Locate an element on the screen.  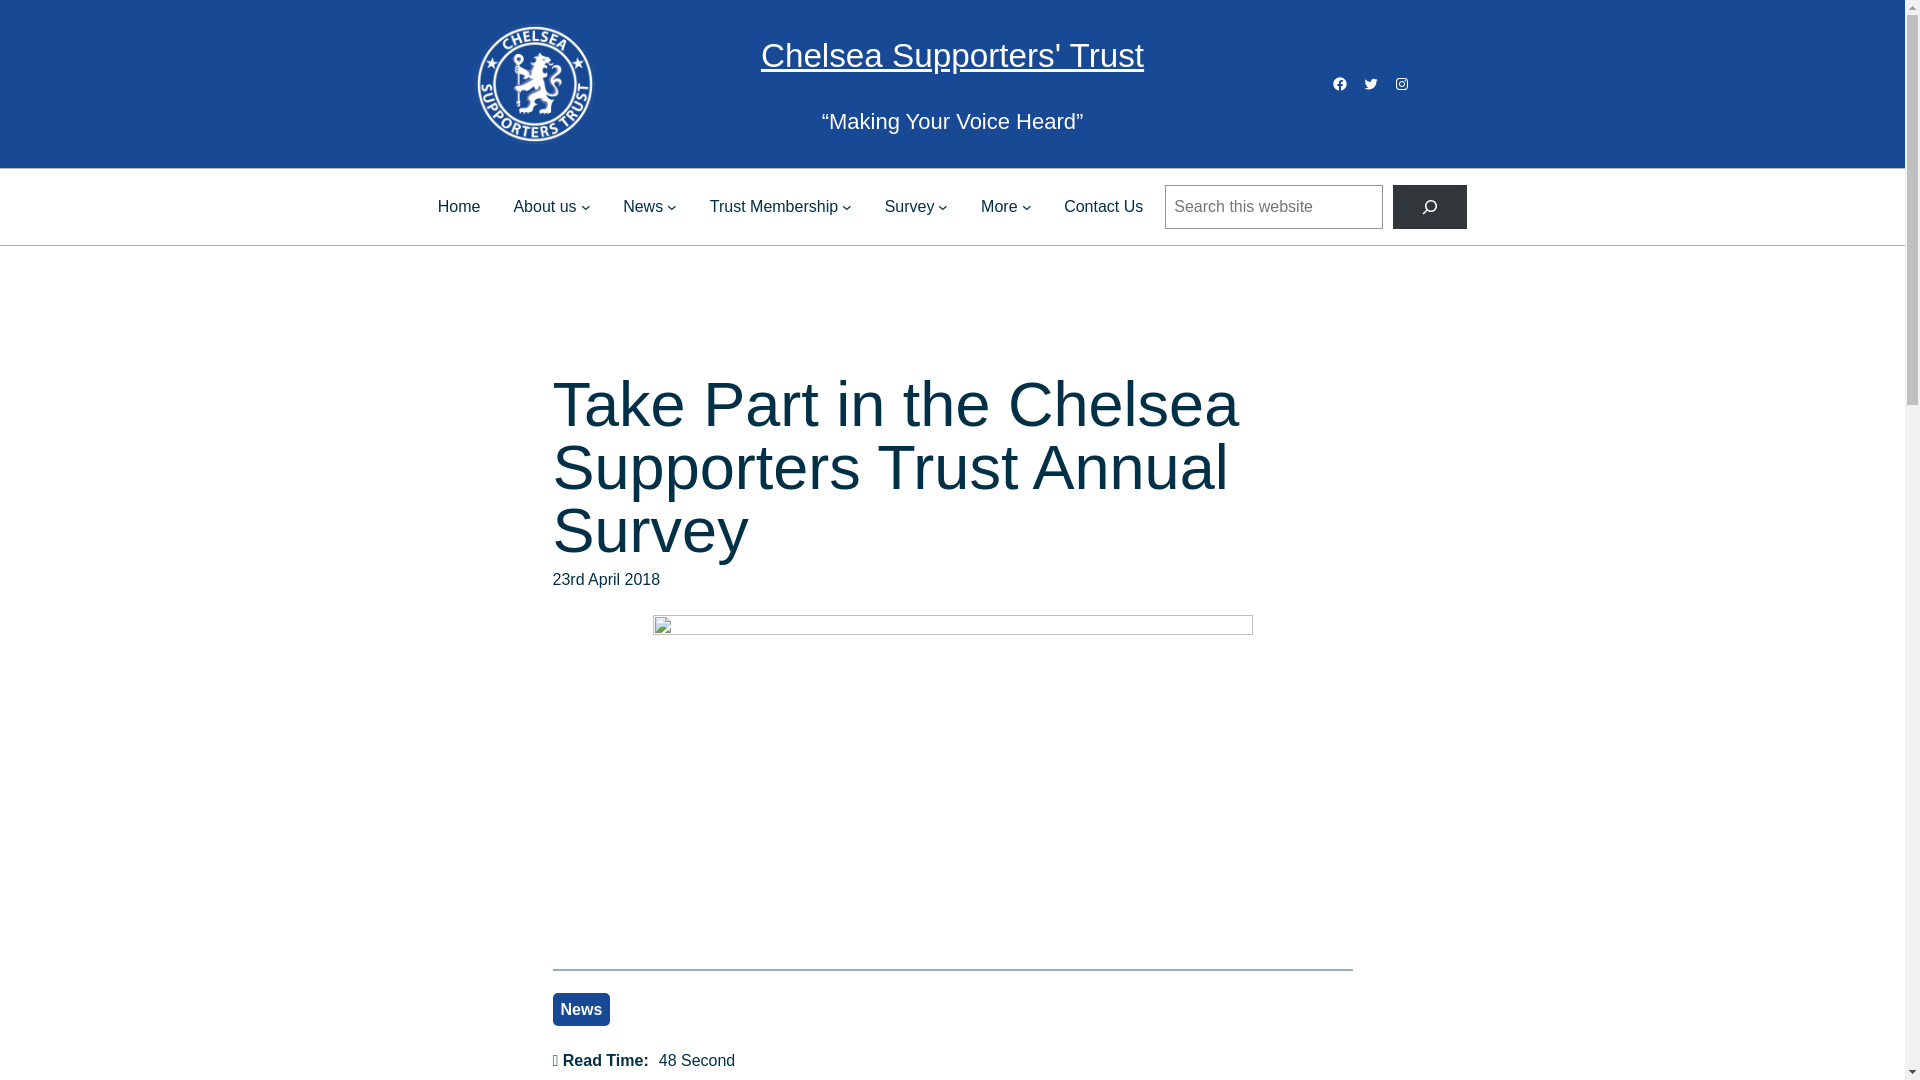
News is located at coordinates (642, 207).